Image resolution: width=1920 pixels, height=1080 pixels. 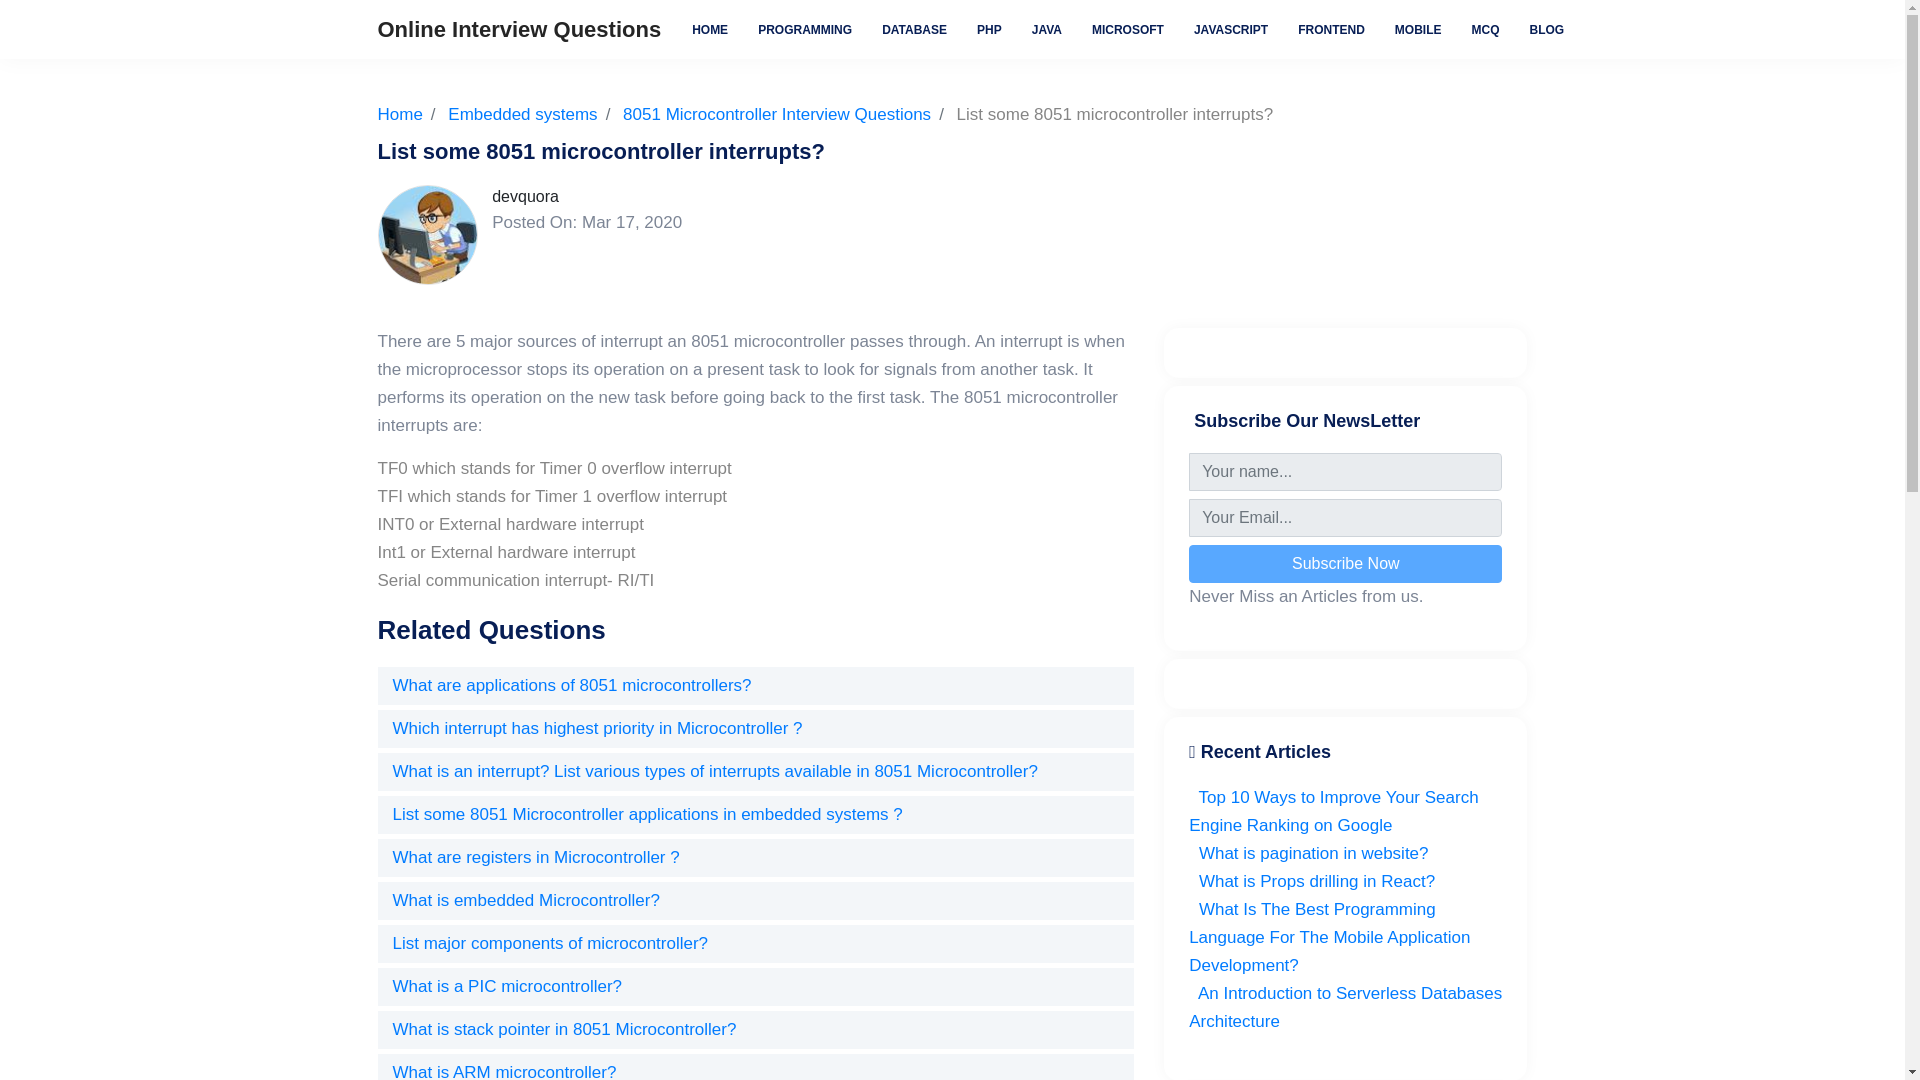 What do you see at coordinates (1230, 28) in the screenshot?
I see `JAVASCRIPT` at bounding box center [1230, 28].